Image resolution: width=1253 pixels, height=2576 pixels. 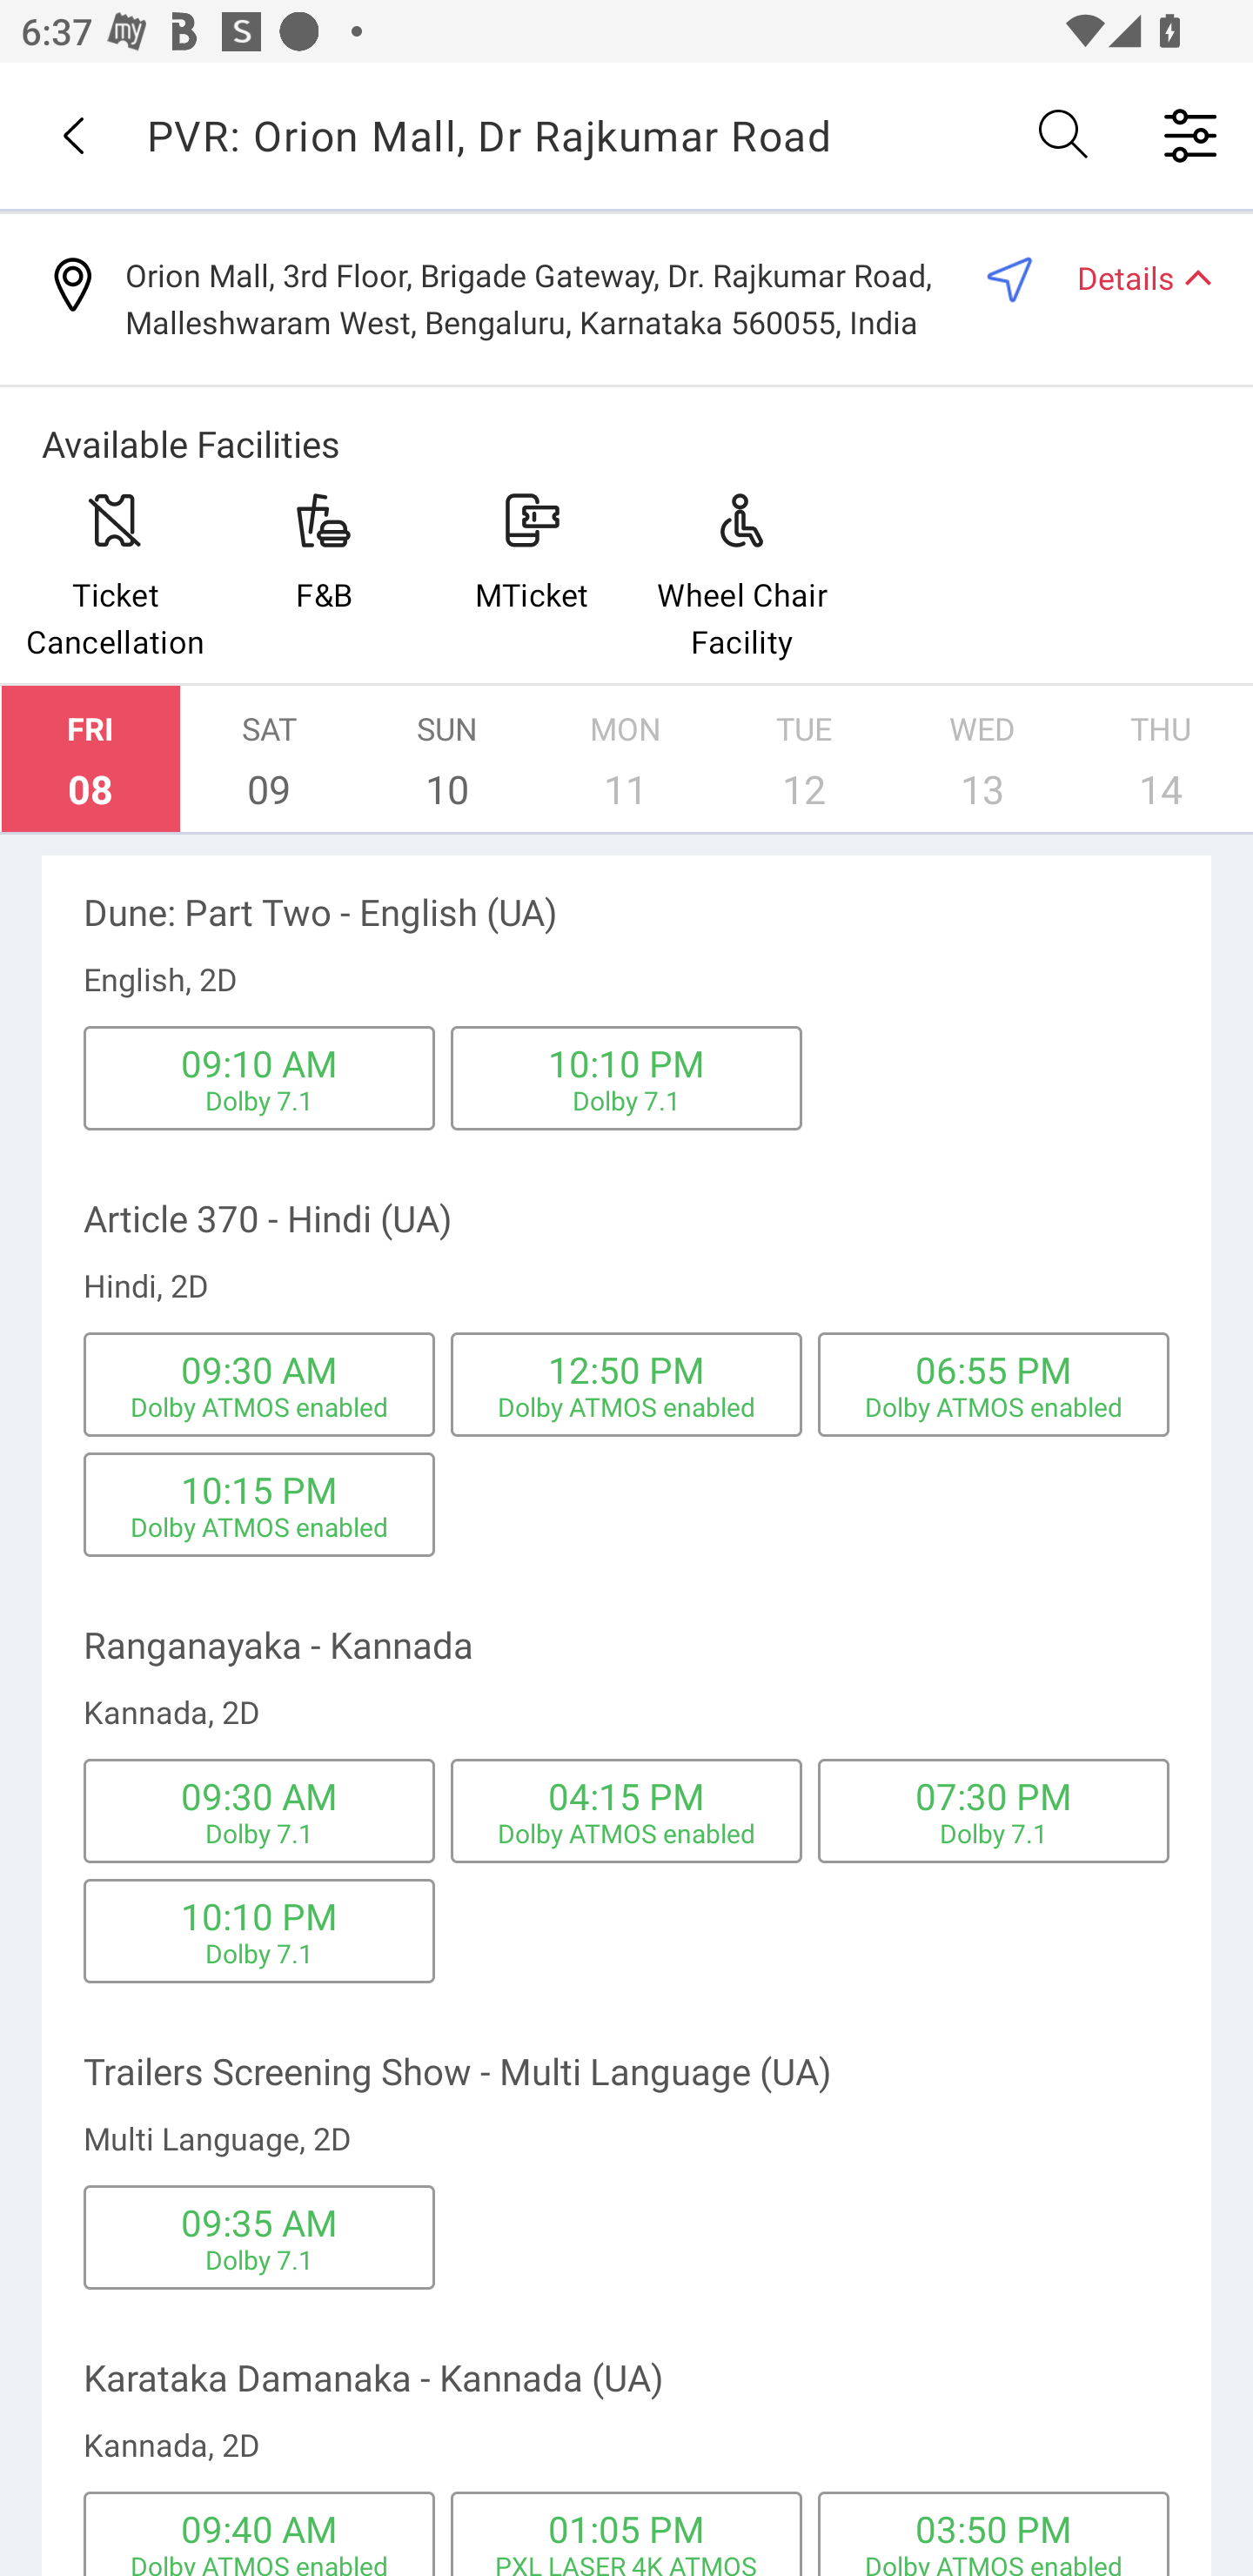 What do you see at coordinates (259, 2259) in the screenshot?
I see `Dolby 7.1` at bounding box center [259, 2259].